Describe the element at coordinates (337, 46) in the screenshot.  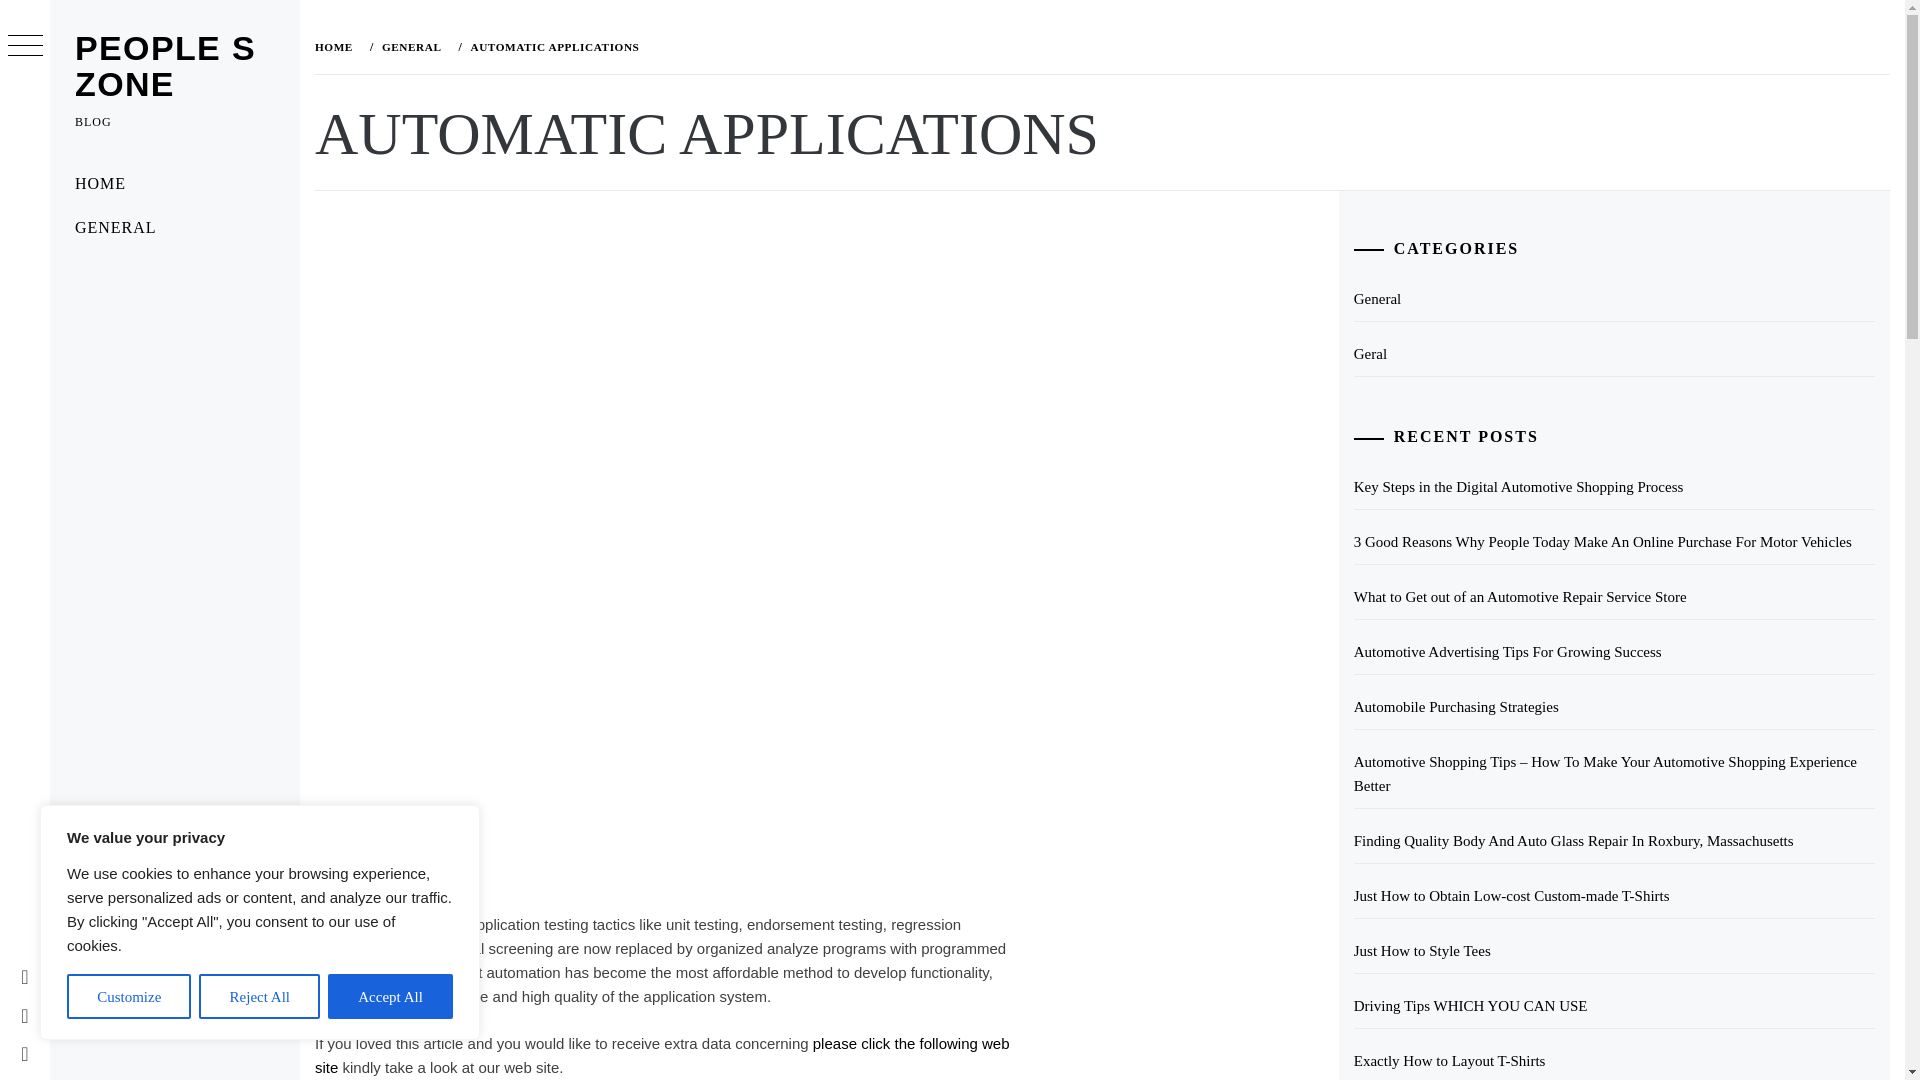
I see `HOME` at that location.